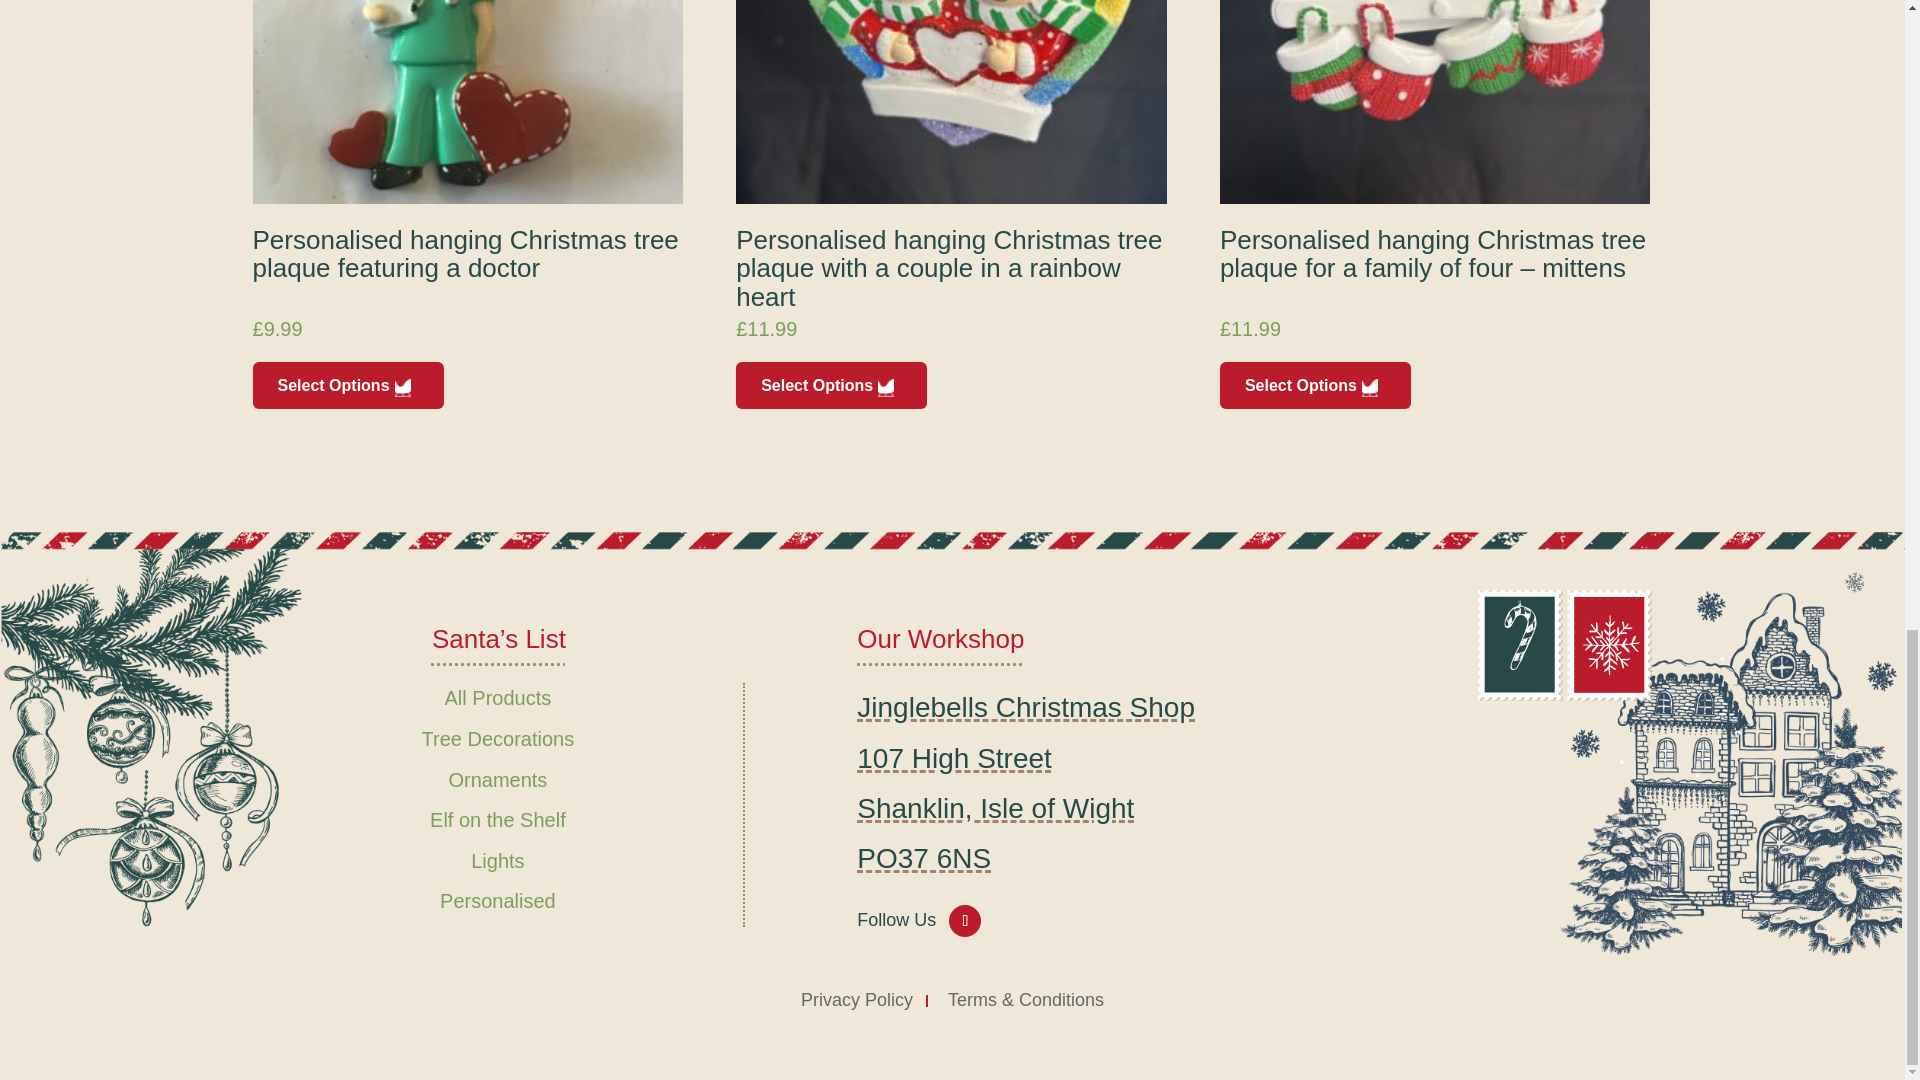  What do you see at coordinates (498, 738) in the screenshot?
I see `Tree Decorations` at bounding box center [498, 738].